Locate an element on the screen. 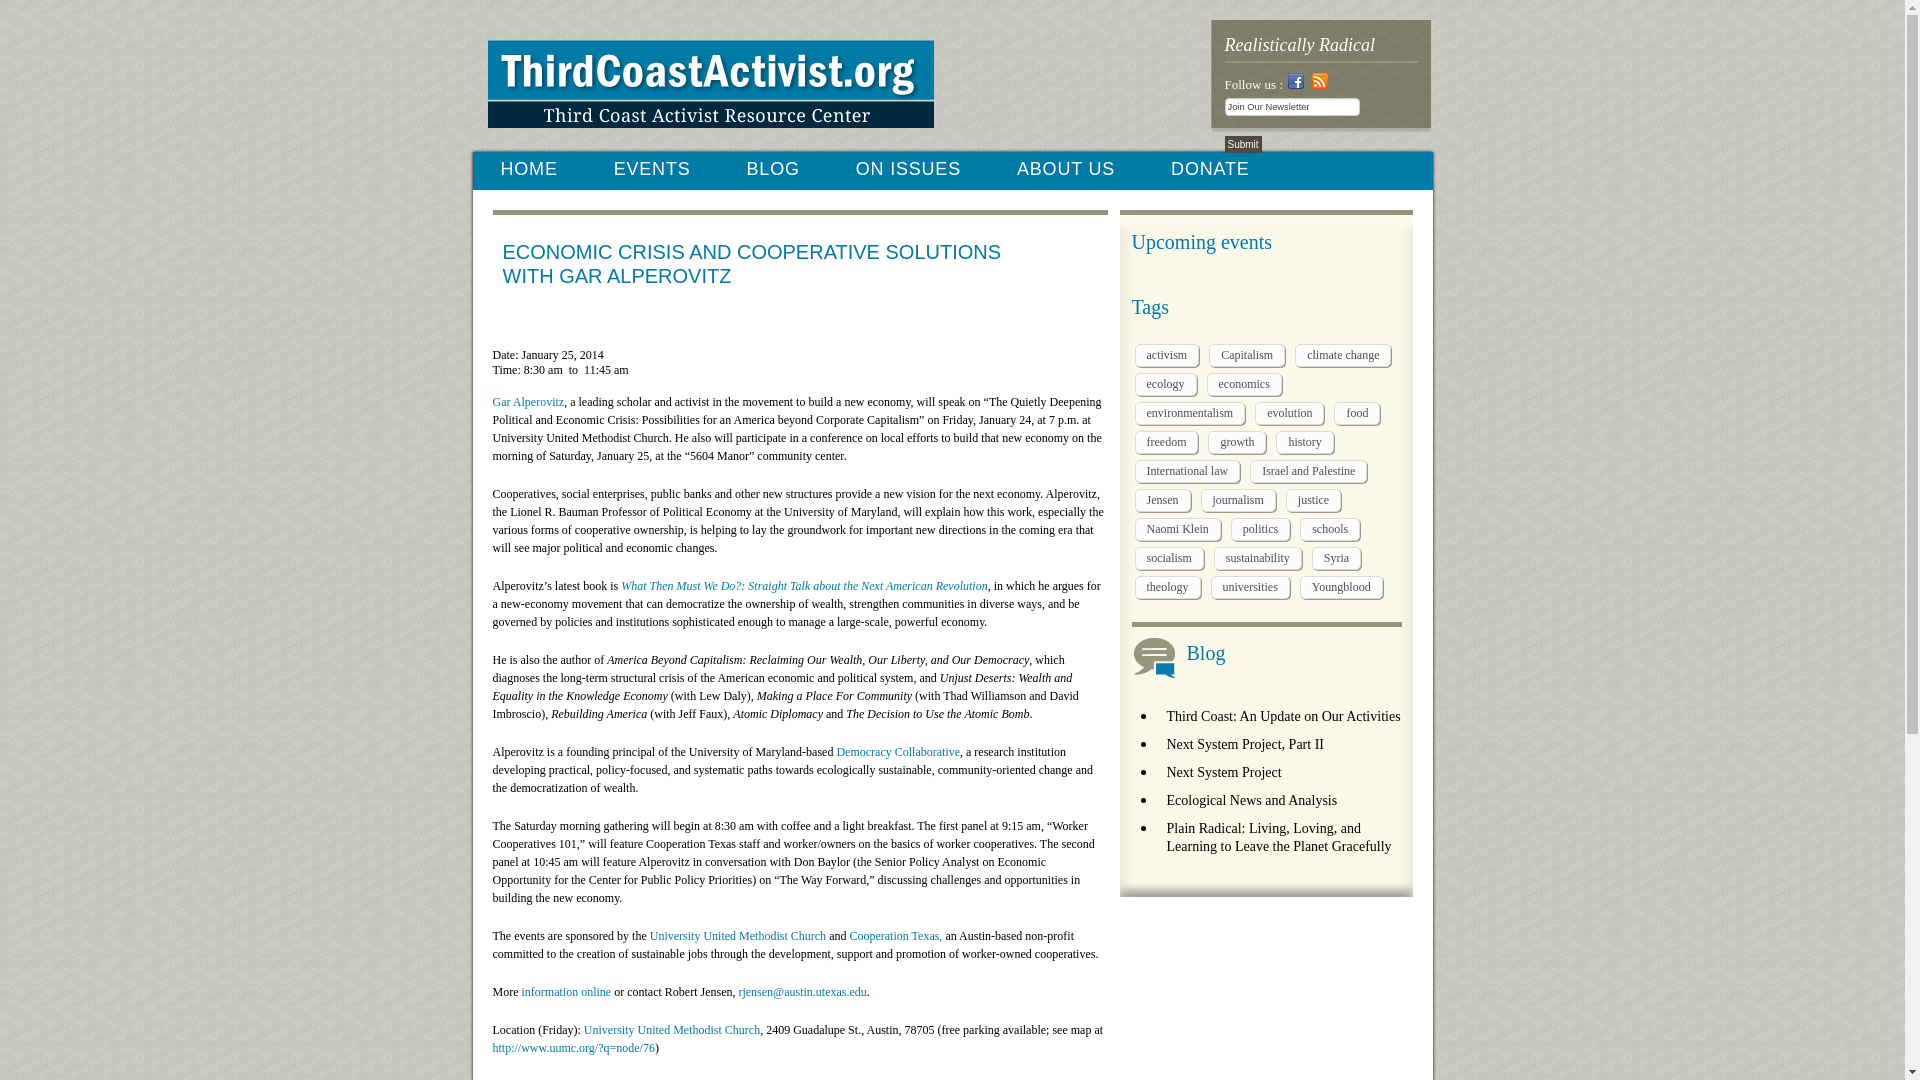  HOME is located at coordinates (528, 169).